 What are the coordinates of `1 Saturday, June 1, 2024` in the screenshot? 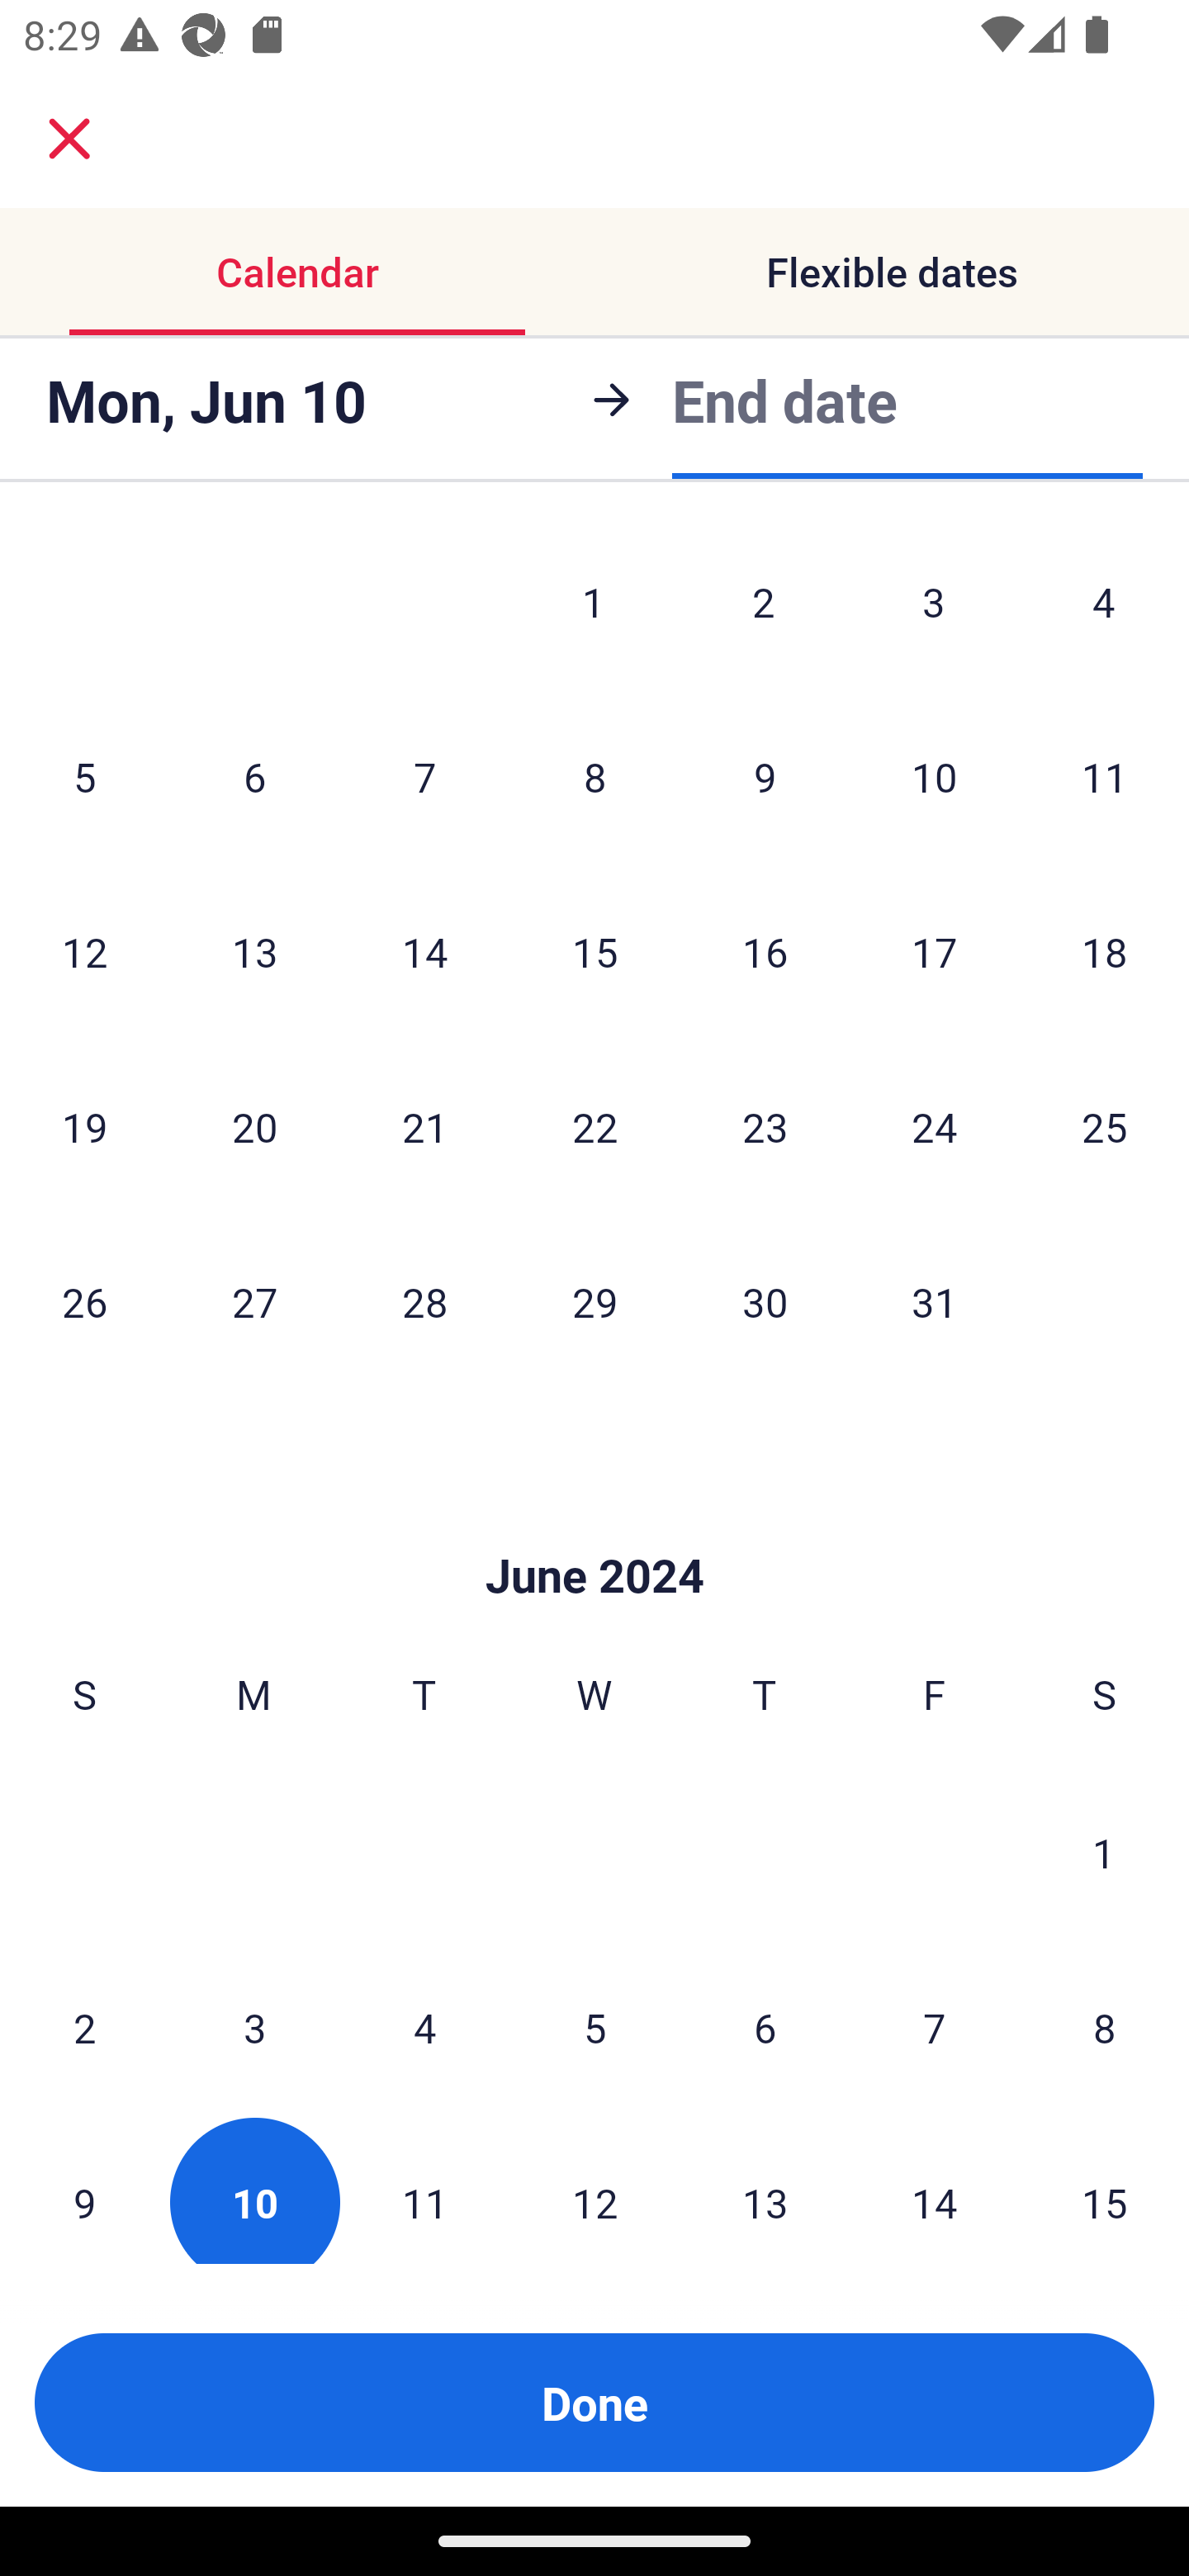 It's located at (1104, 1852).